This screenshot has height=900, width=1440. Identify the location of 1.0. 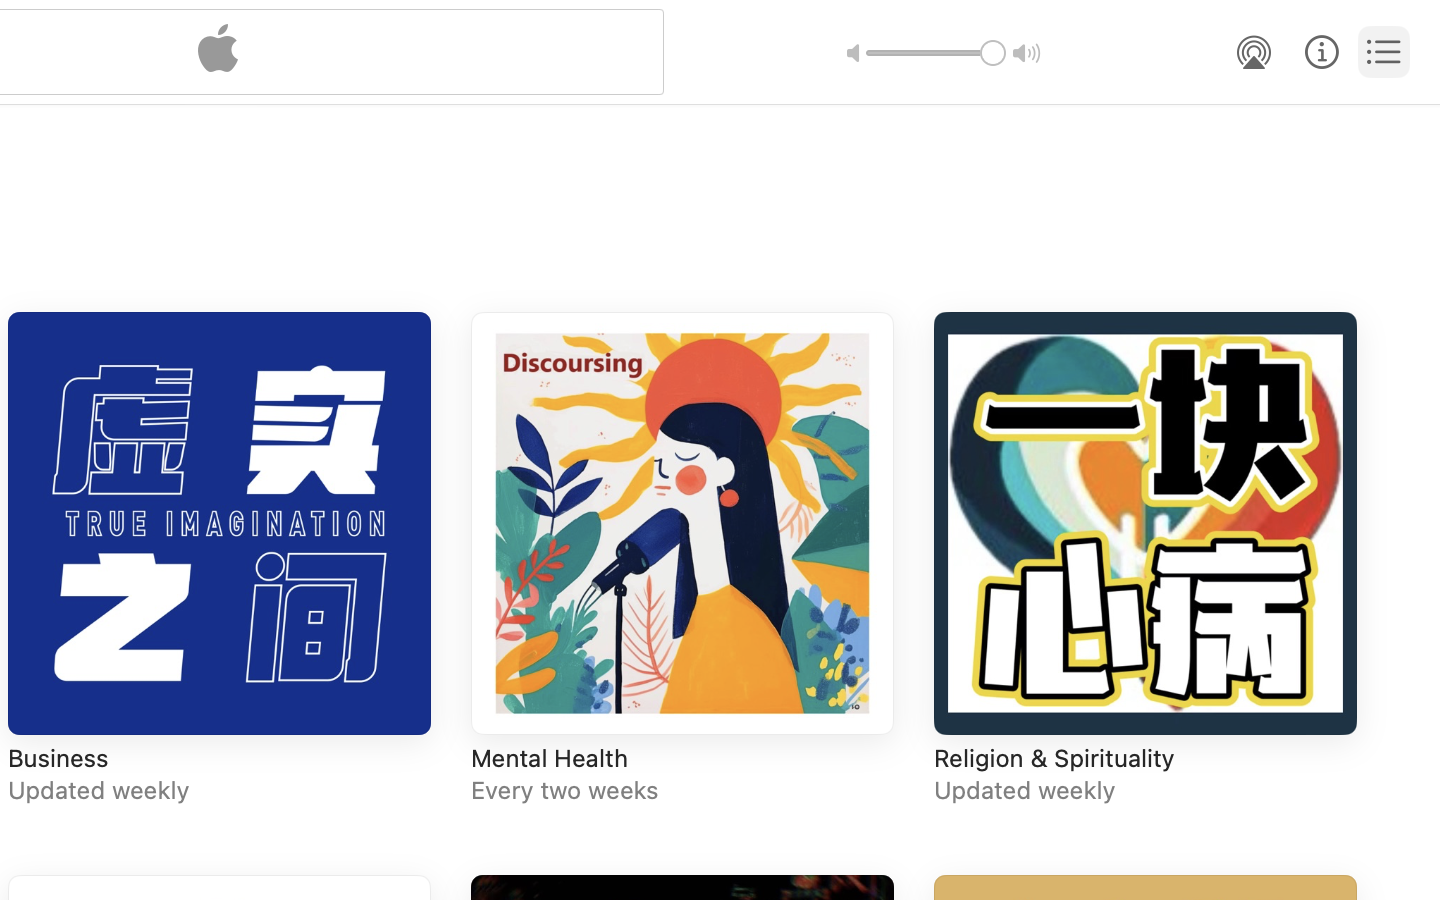
(936, 53).